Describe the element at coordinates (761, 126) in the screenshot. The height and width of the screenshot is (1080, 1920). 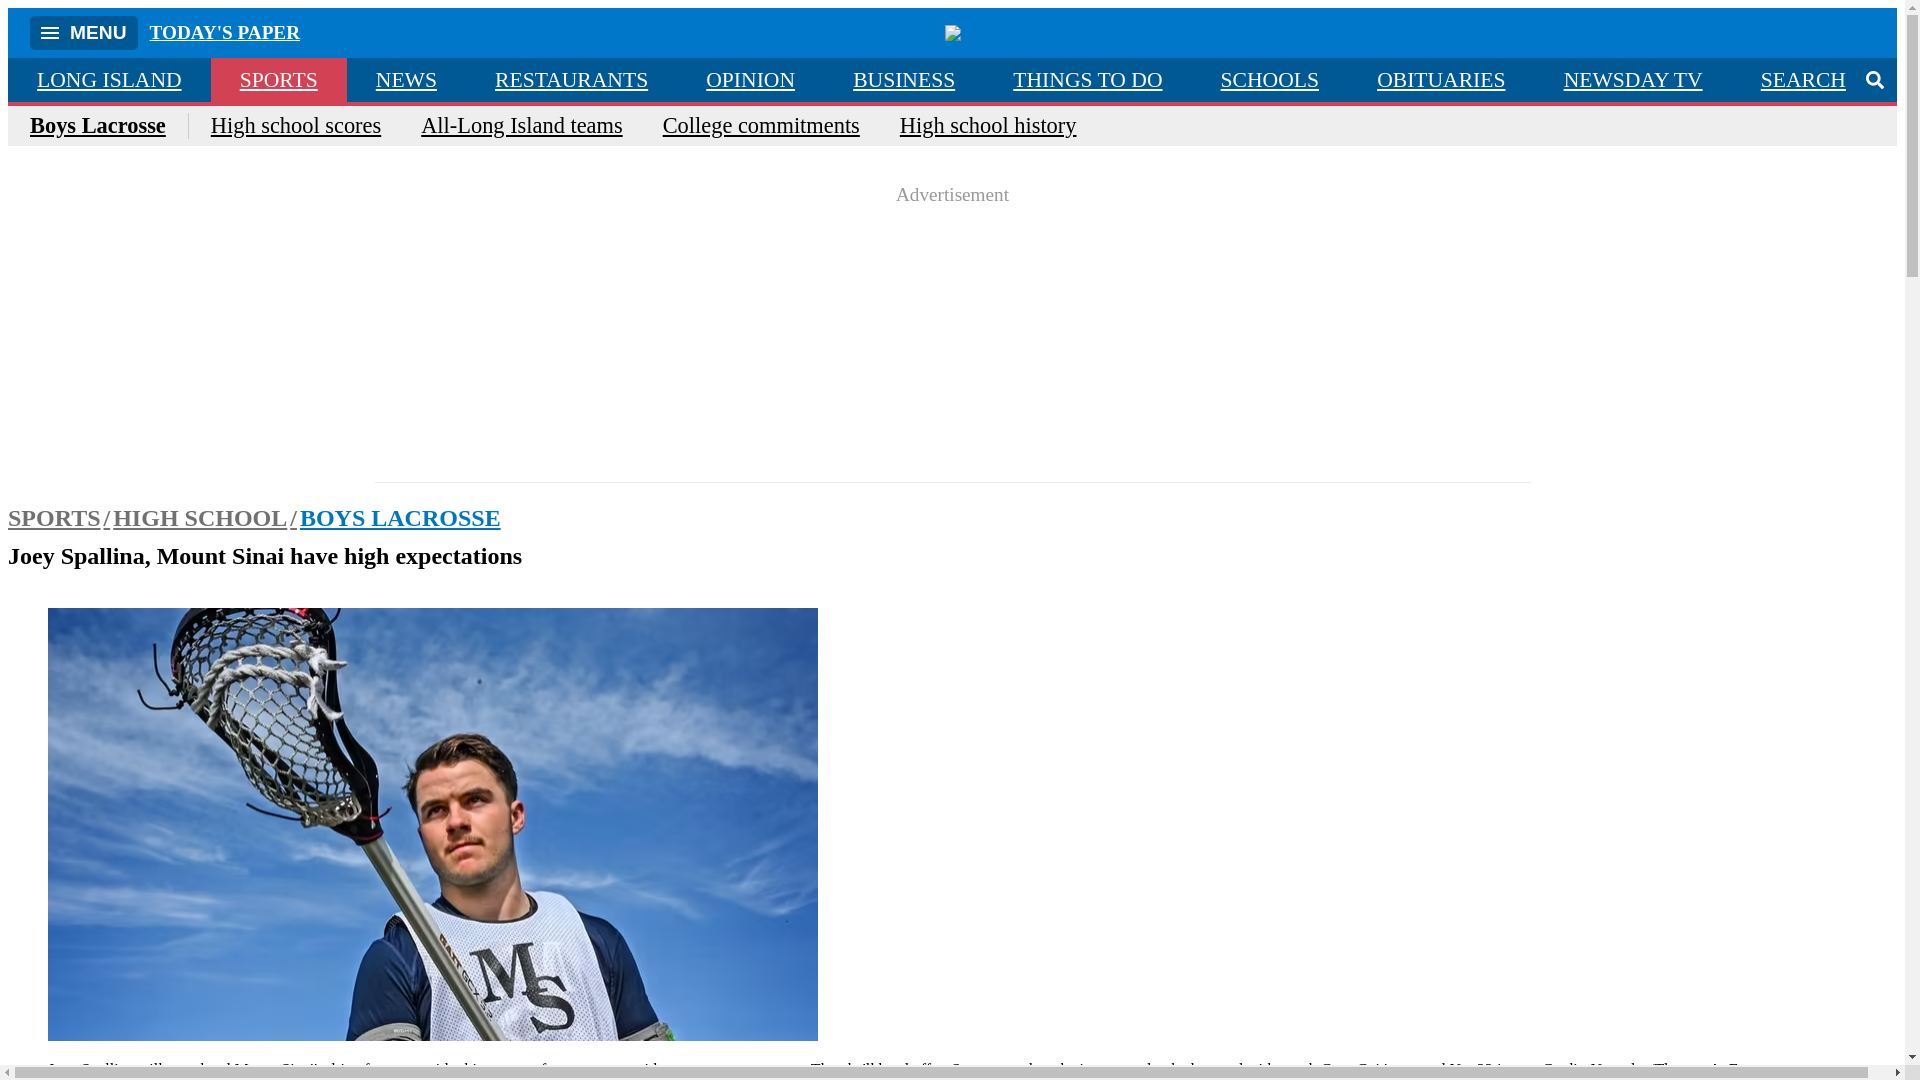
I see `College commitments` at that location.